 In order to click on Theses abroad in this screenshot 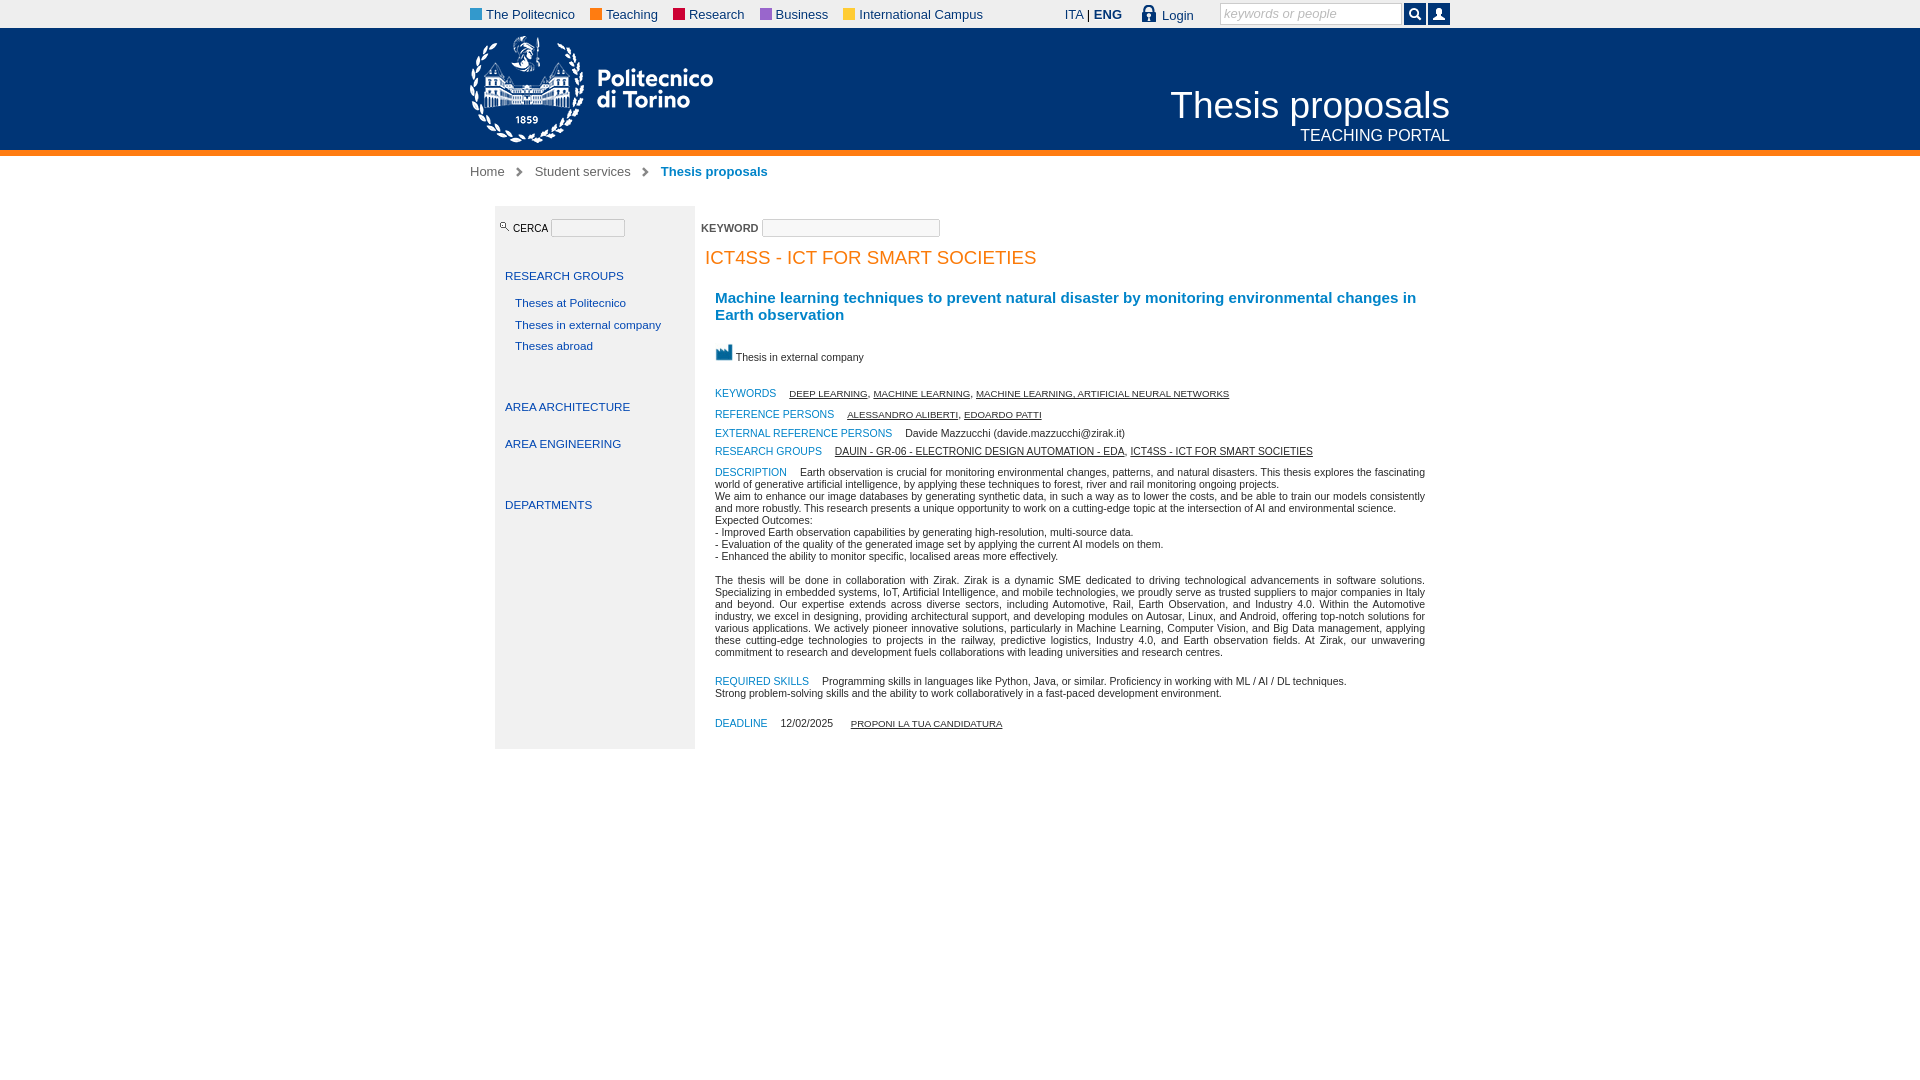, I will do `click(554, 346)`.